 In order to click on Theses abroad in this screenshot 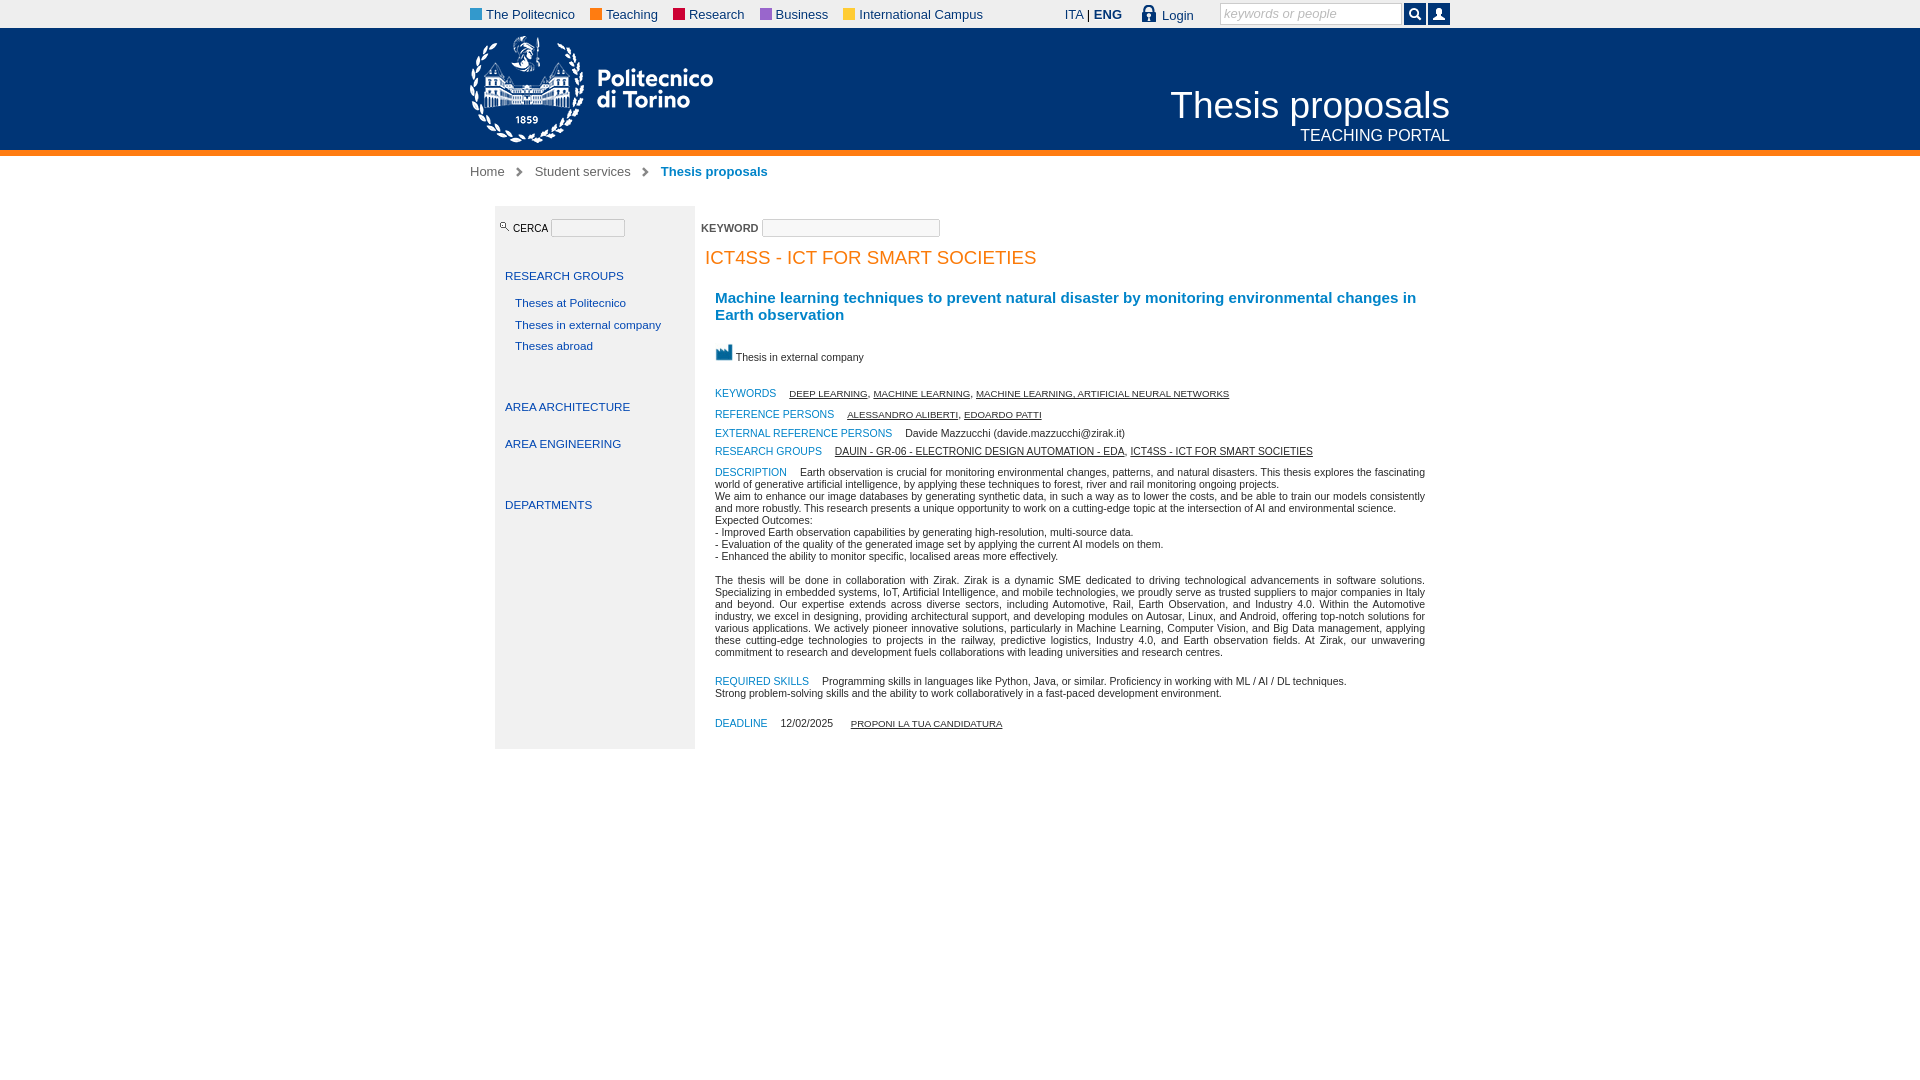, I will do `click(554, 346)`.